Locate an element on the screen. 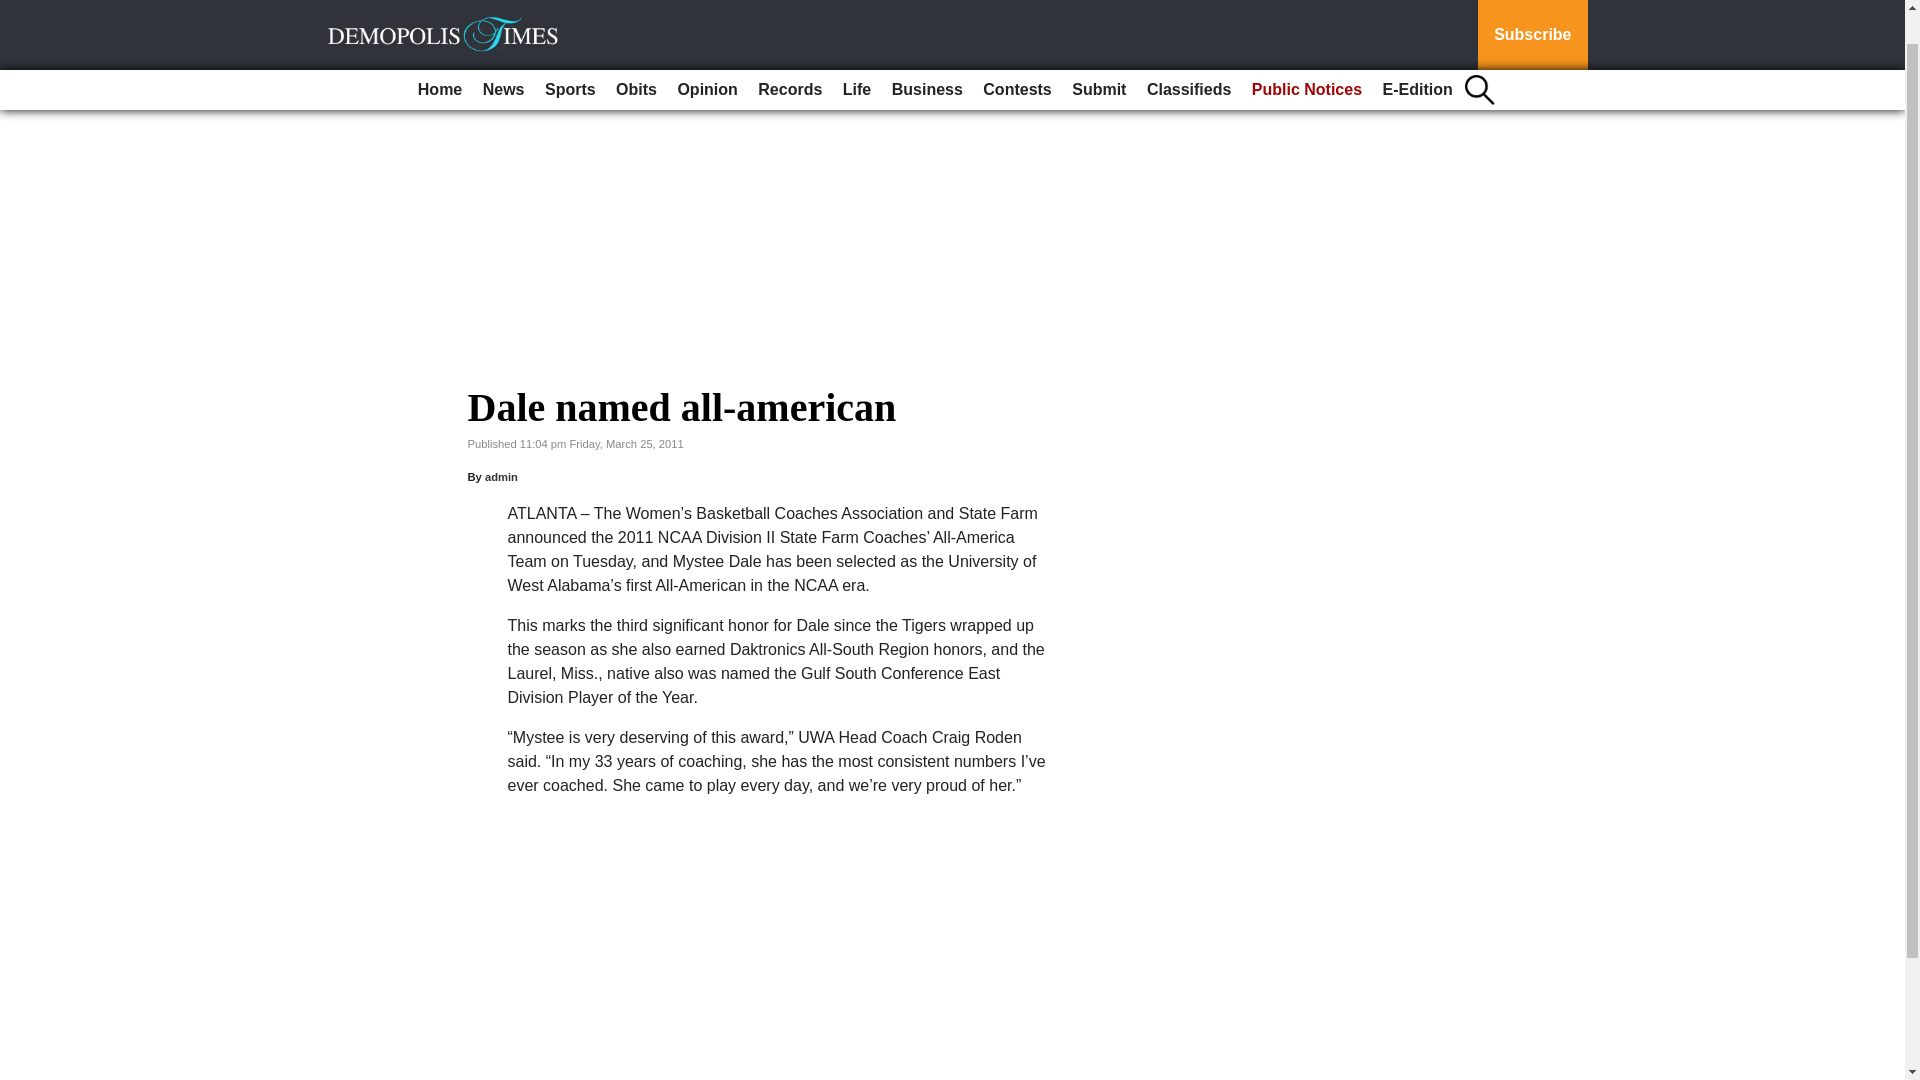 This screenshot has width=1920, height=1080. Life is located at coordinates (857, 54).